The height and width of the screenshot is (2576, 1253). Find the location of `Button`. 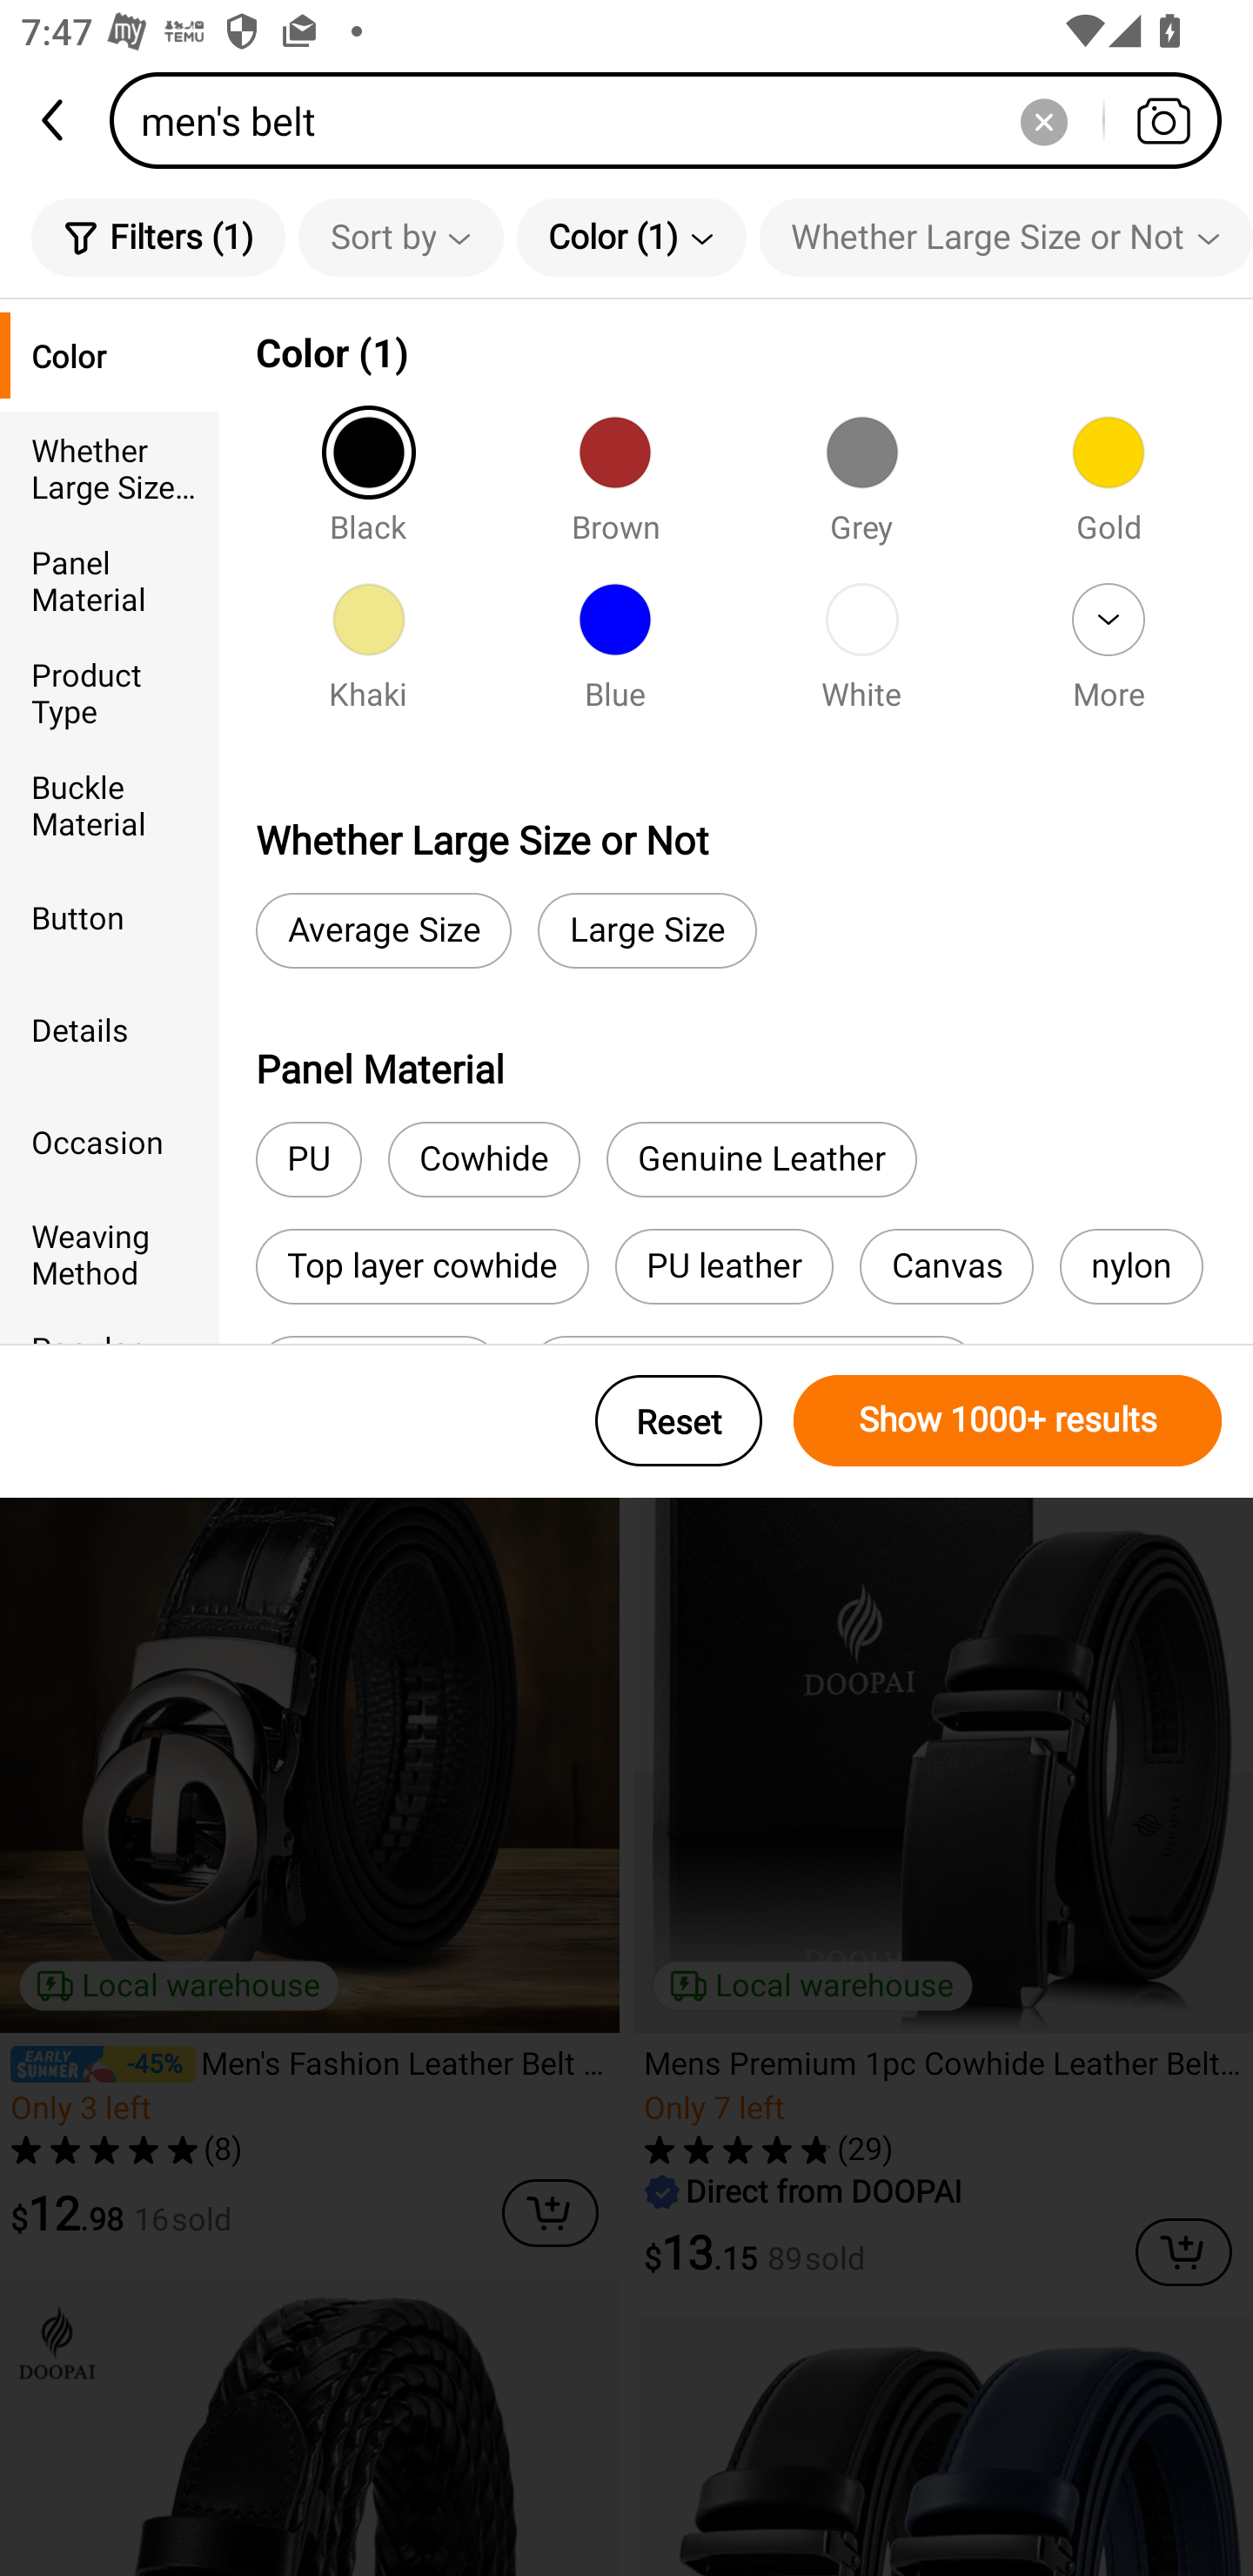

Button is located at coordinates (110, 916).